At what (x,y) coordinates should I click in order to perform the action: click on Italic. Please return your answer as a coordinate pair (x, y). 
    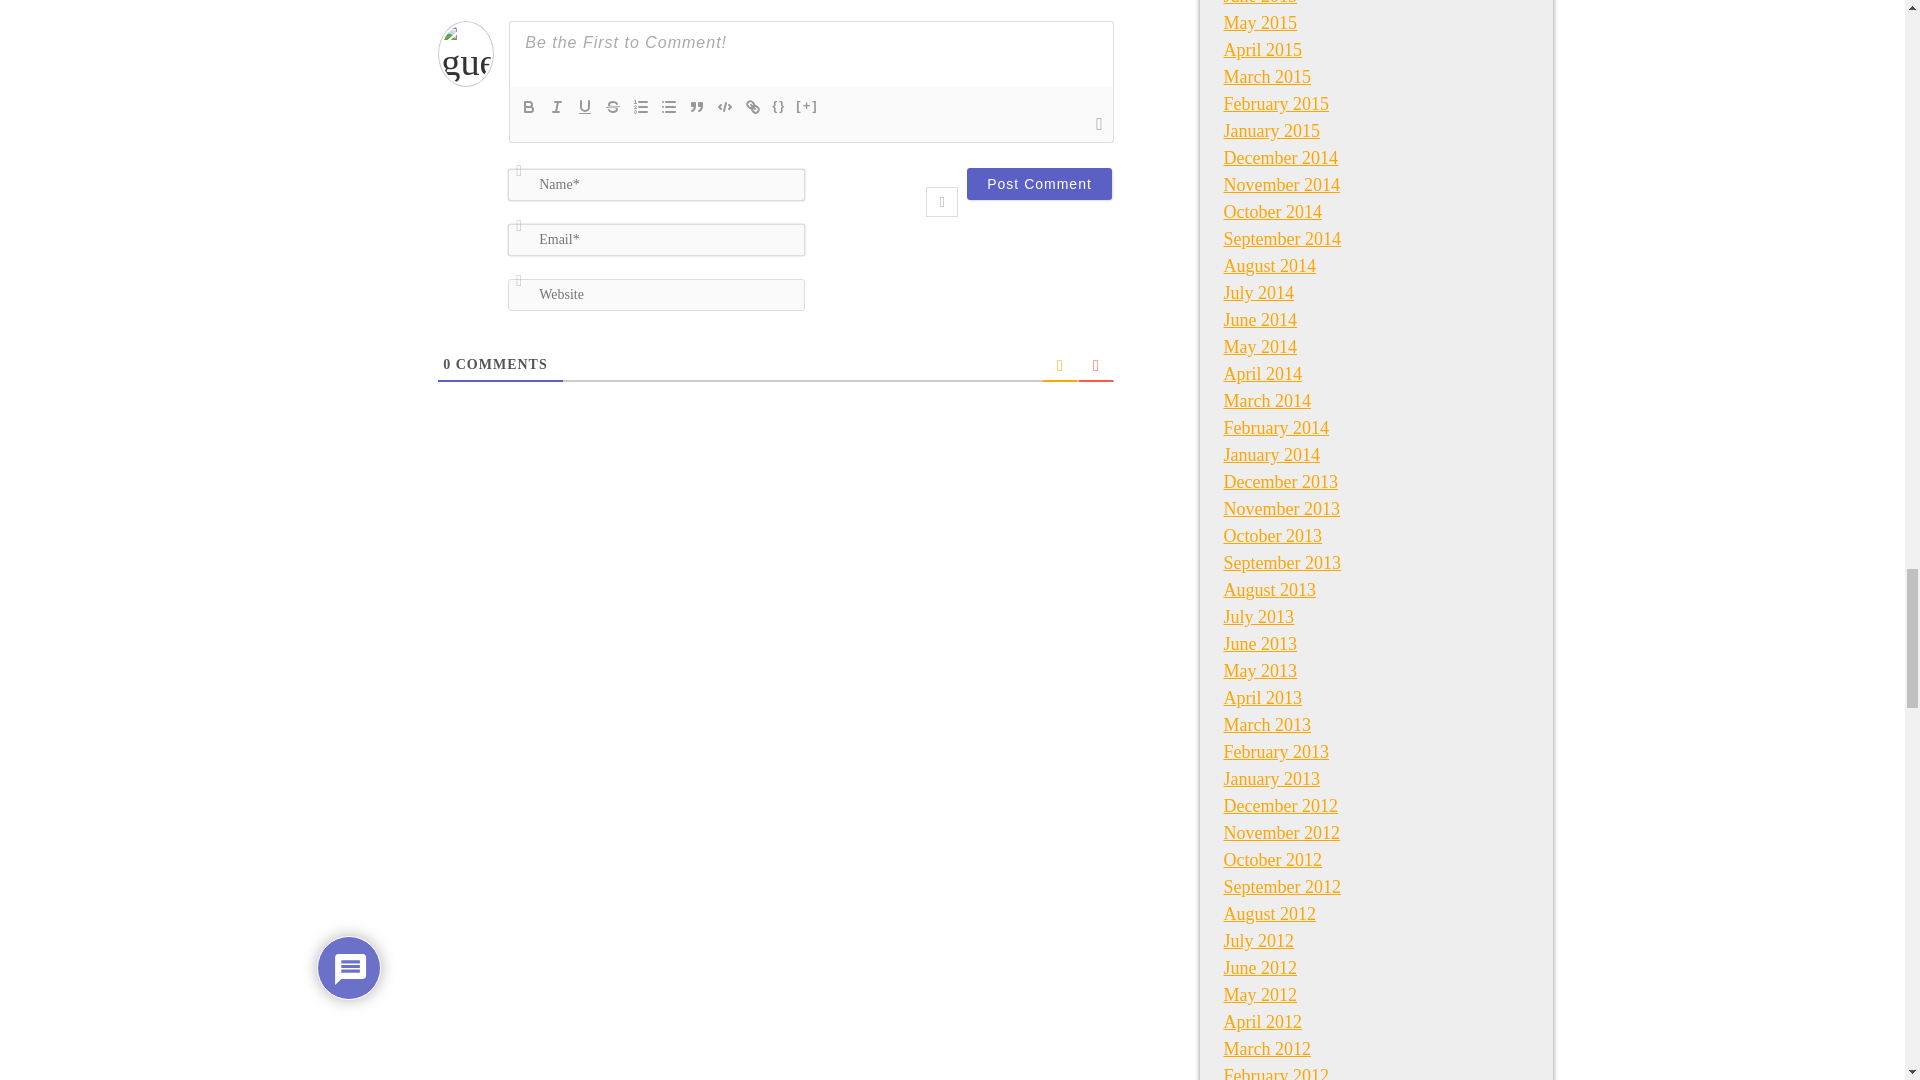
    Looking at the image, I should click on (556, 106).